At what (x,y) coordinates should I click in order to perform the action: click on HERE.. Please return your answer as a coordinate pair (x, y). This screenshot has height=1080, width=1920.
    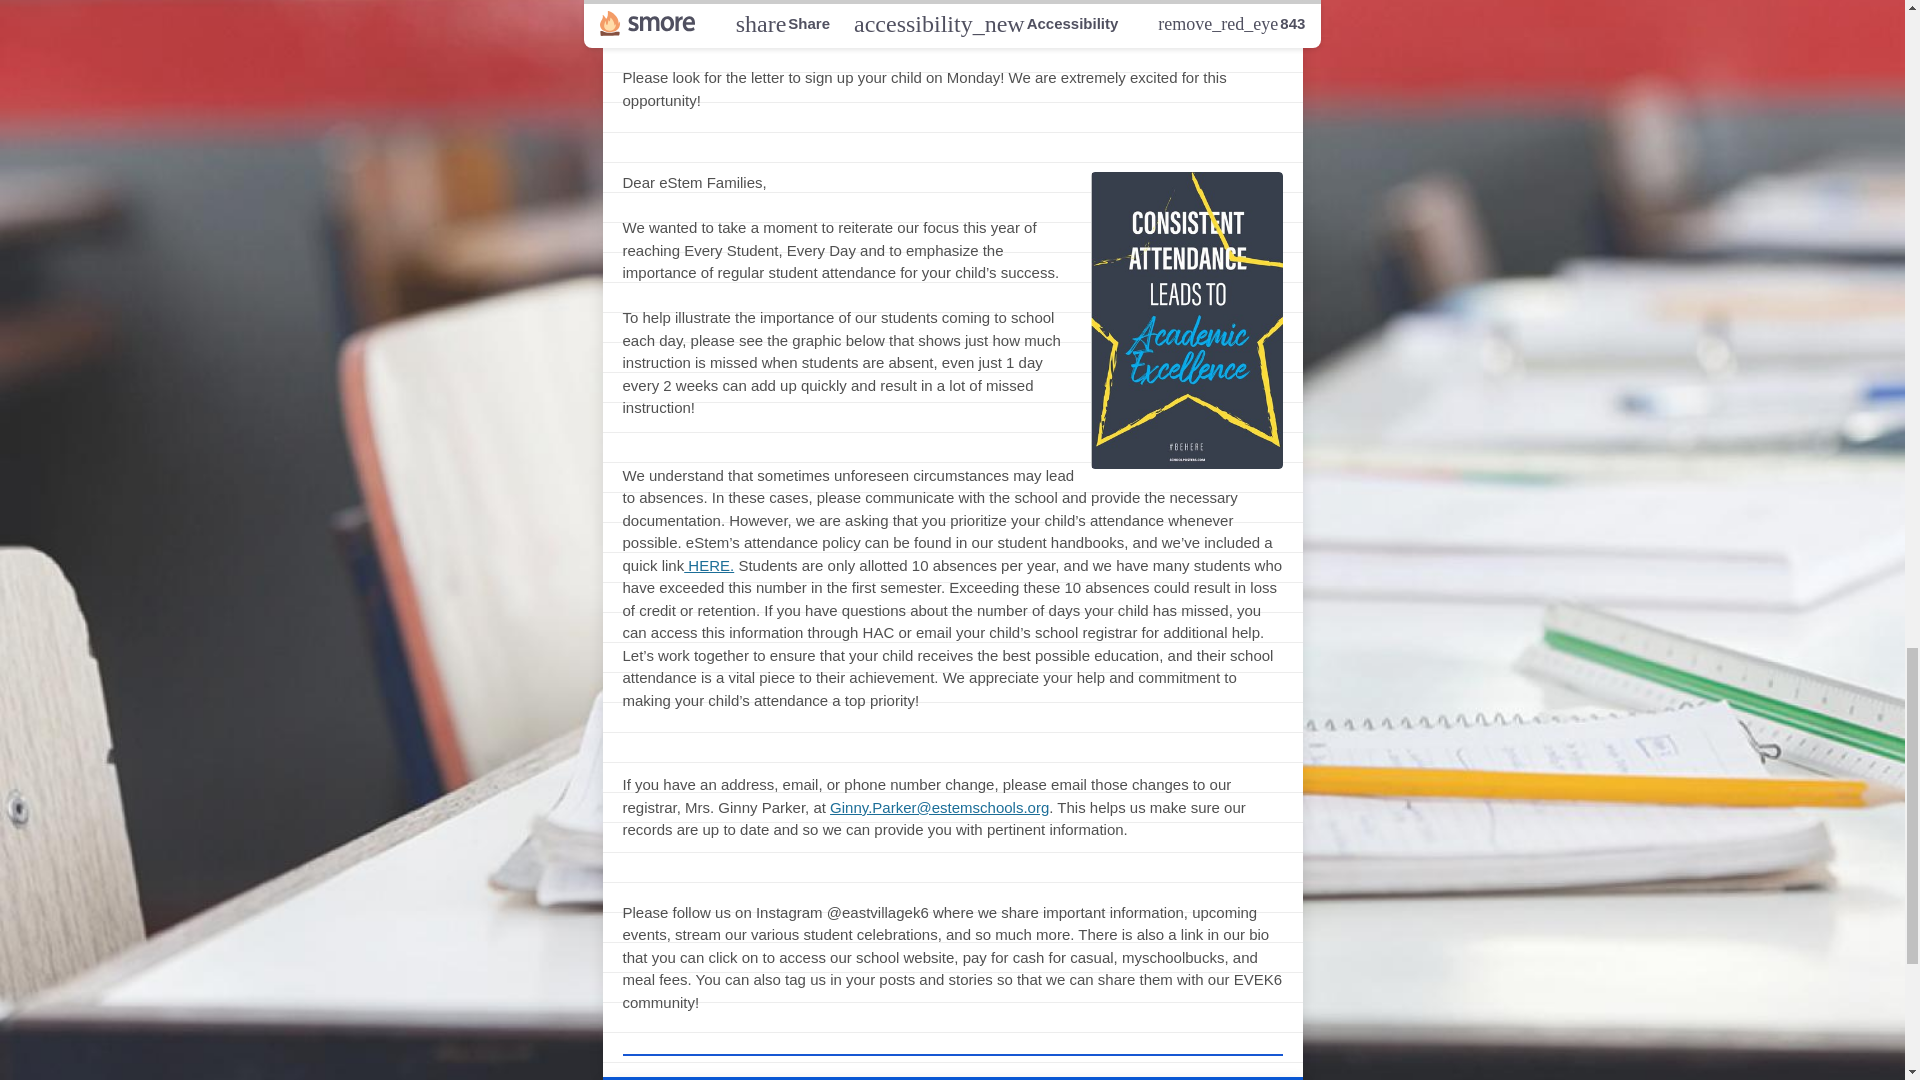
    Looking at the image, I should click on (708, 565).